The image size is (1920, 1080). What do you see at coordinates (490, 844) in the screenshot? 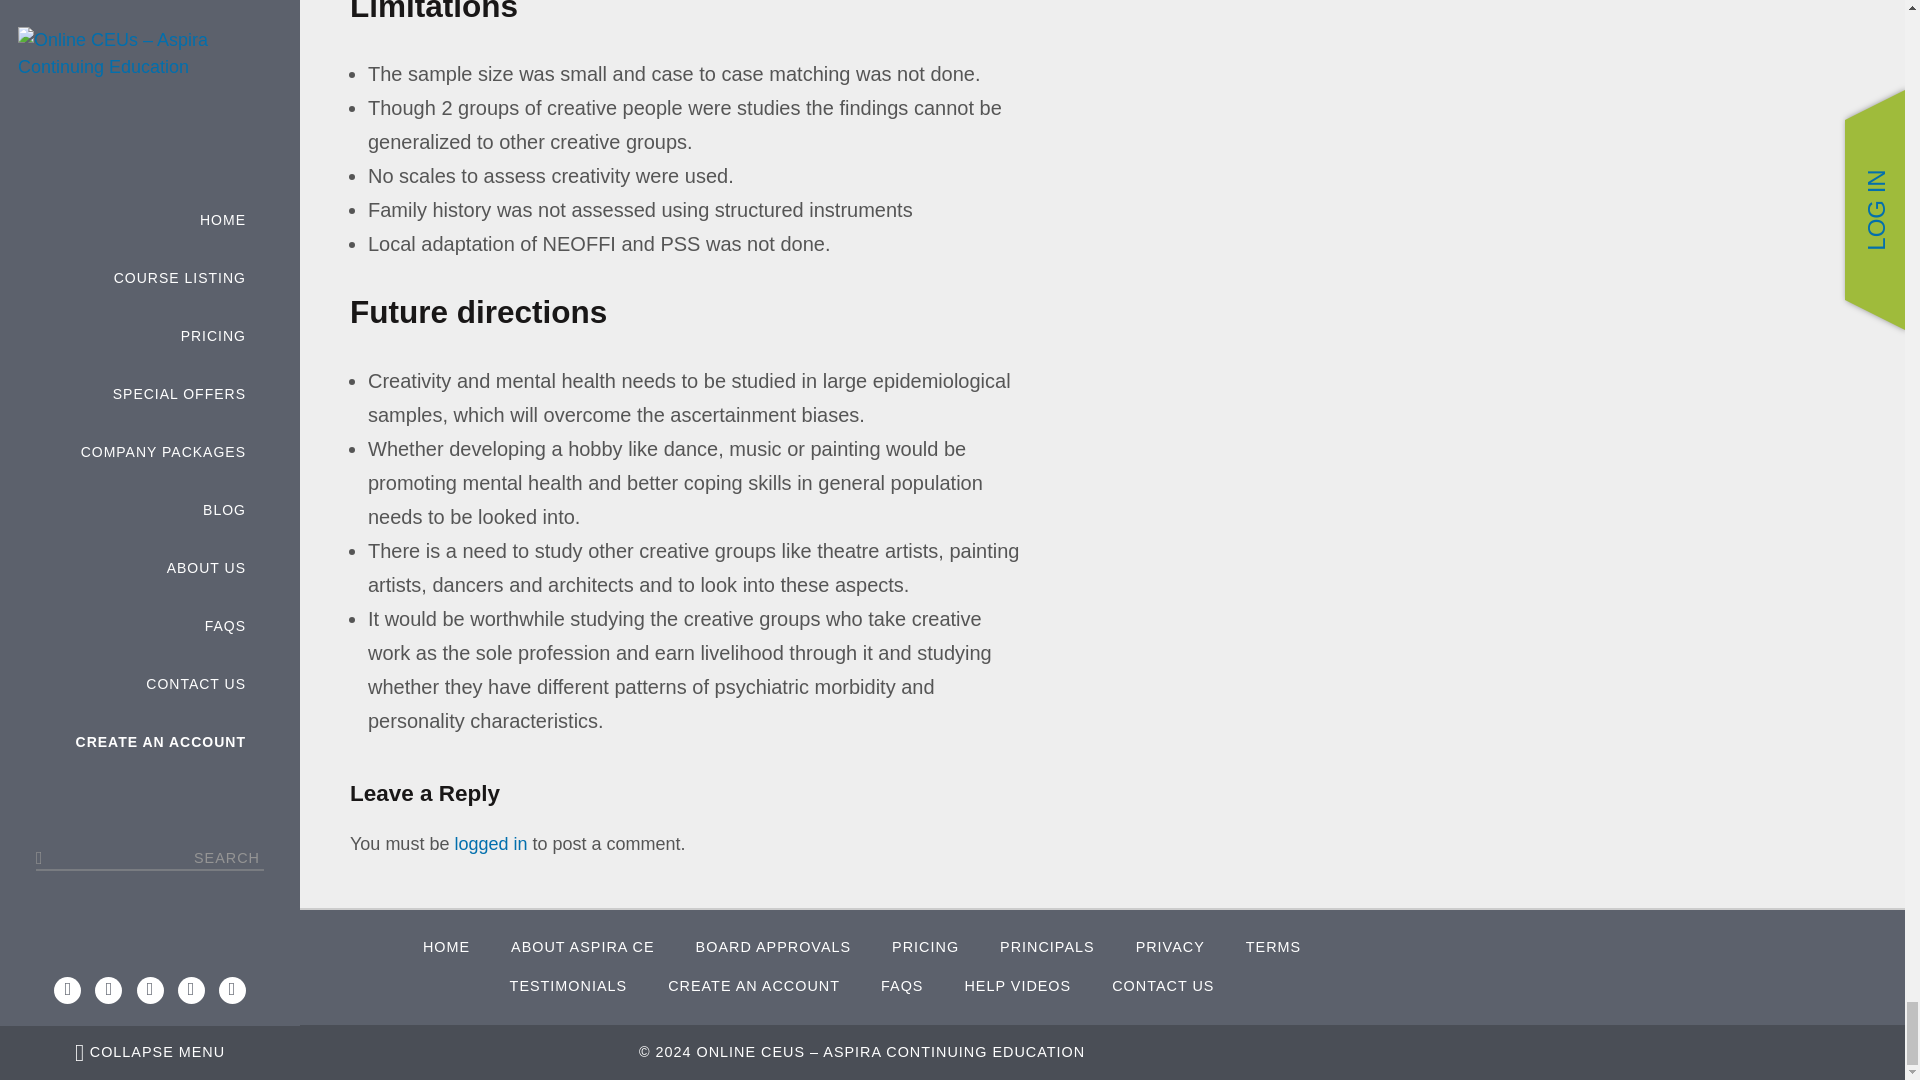
I see `logged in` at bounding box center [490, 844].